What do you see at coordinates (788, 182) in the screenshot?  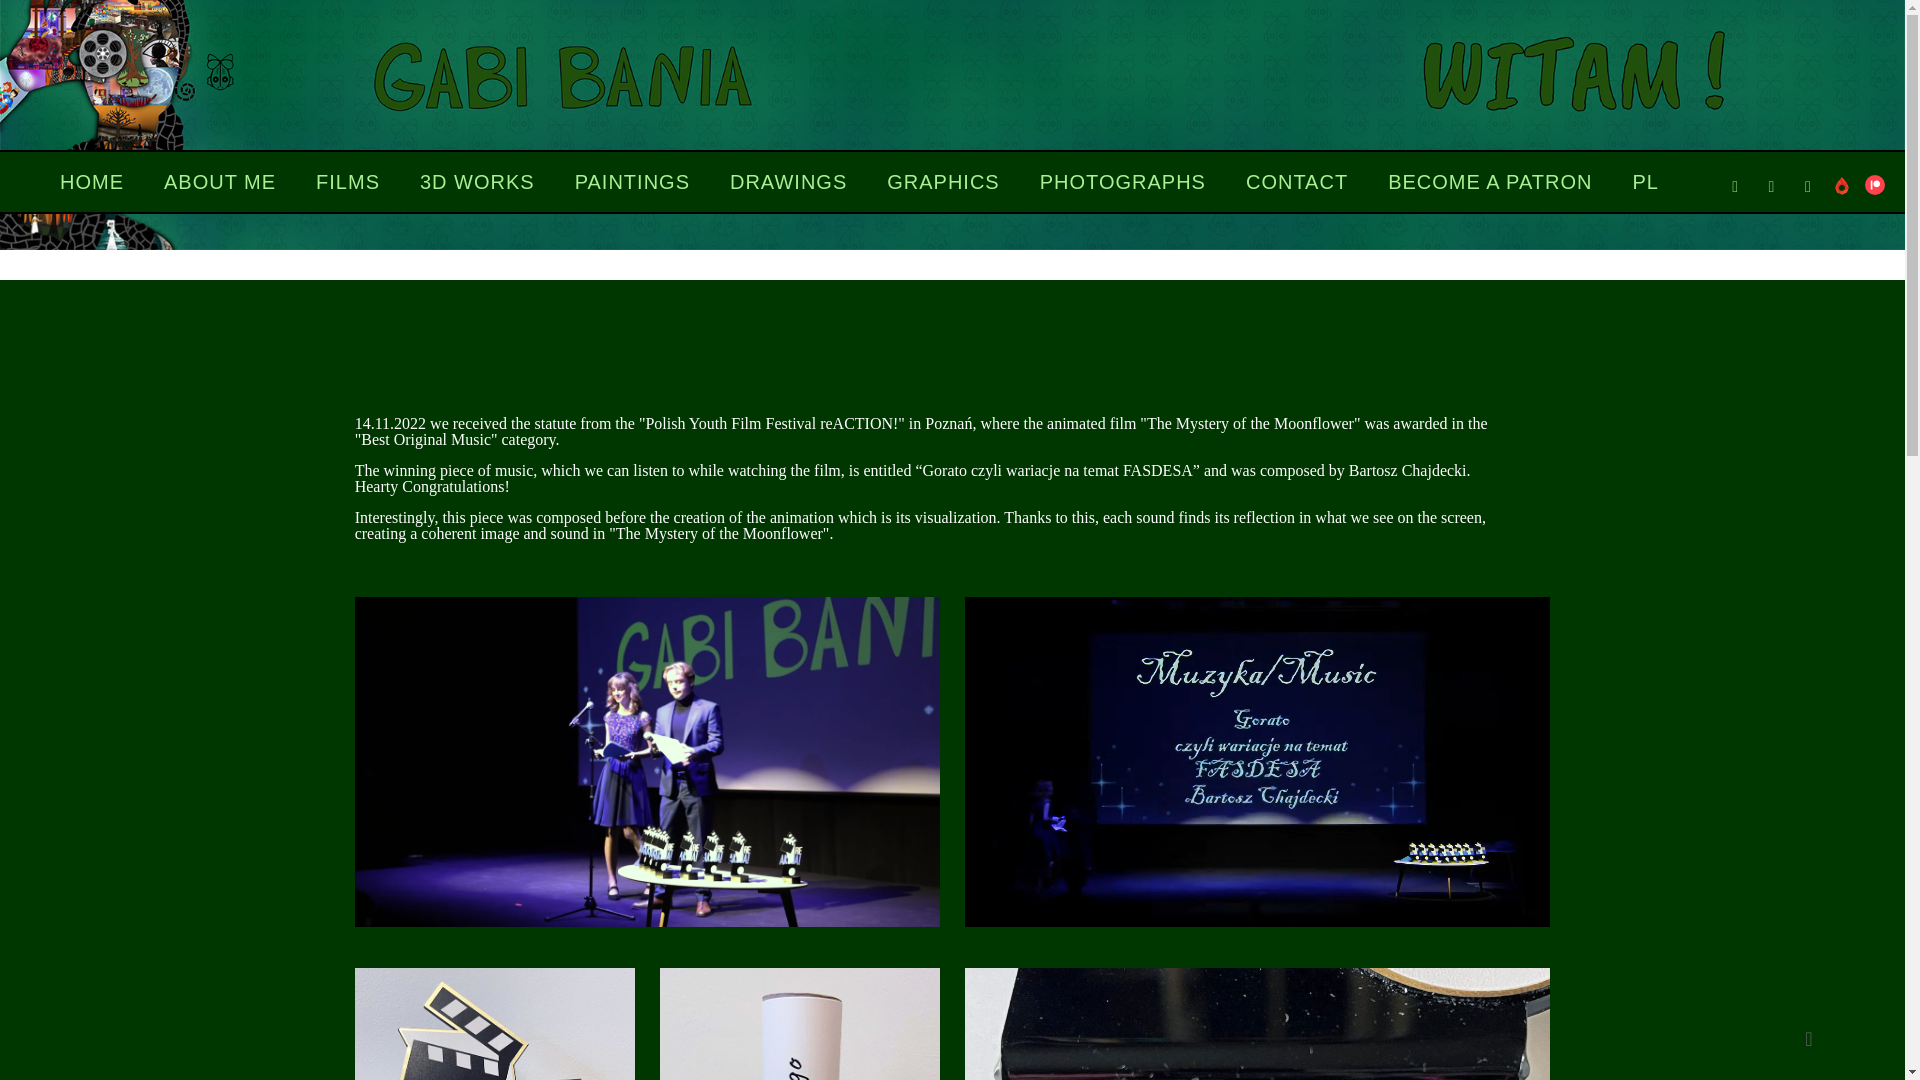 I see `DRAWINGS` at bounding box center [788, 182].